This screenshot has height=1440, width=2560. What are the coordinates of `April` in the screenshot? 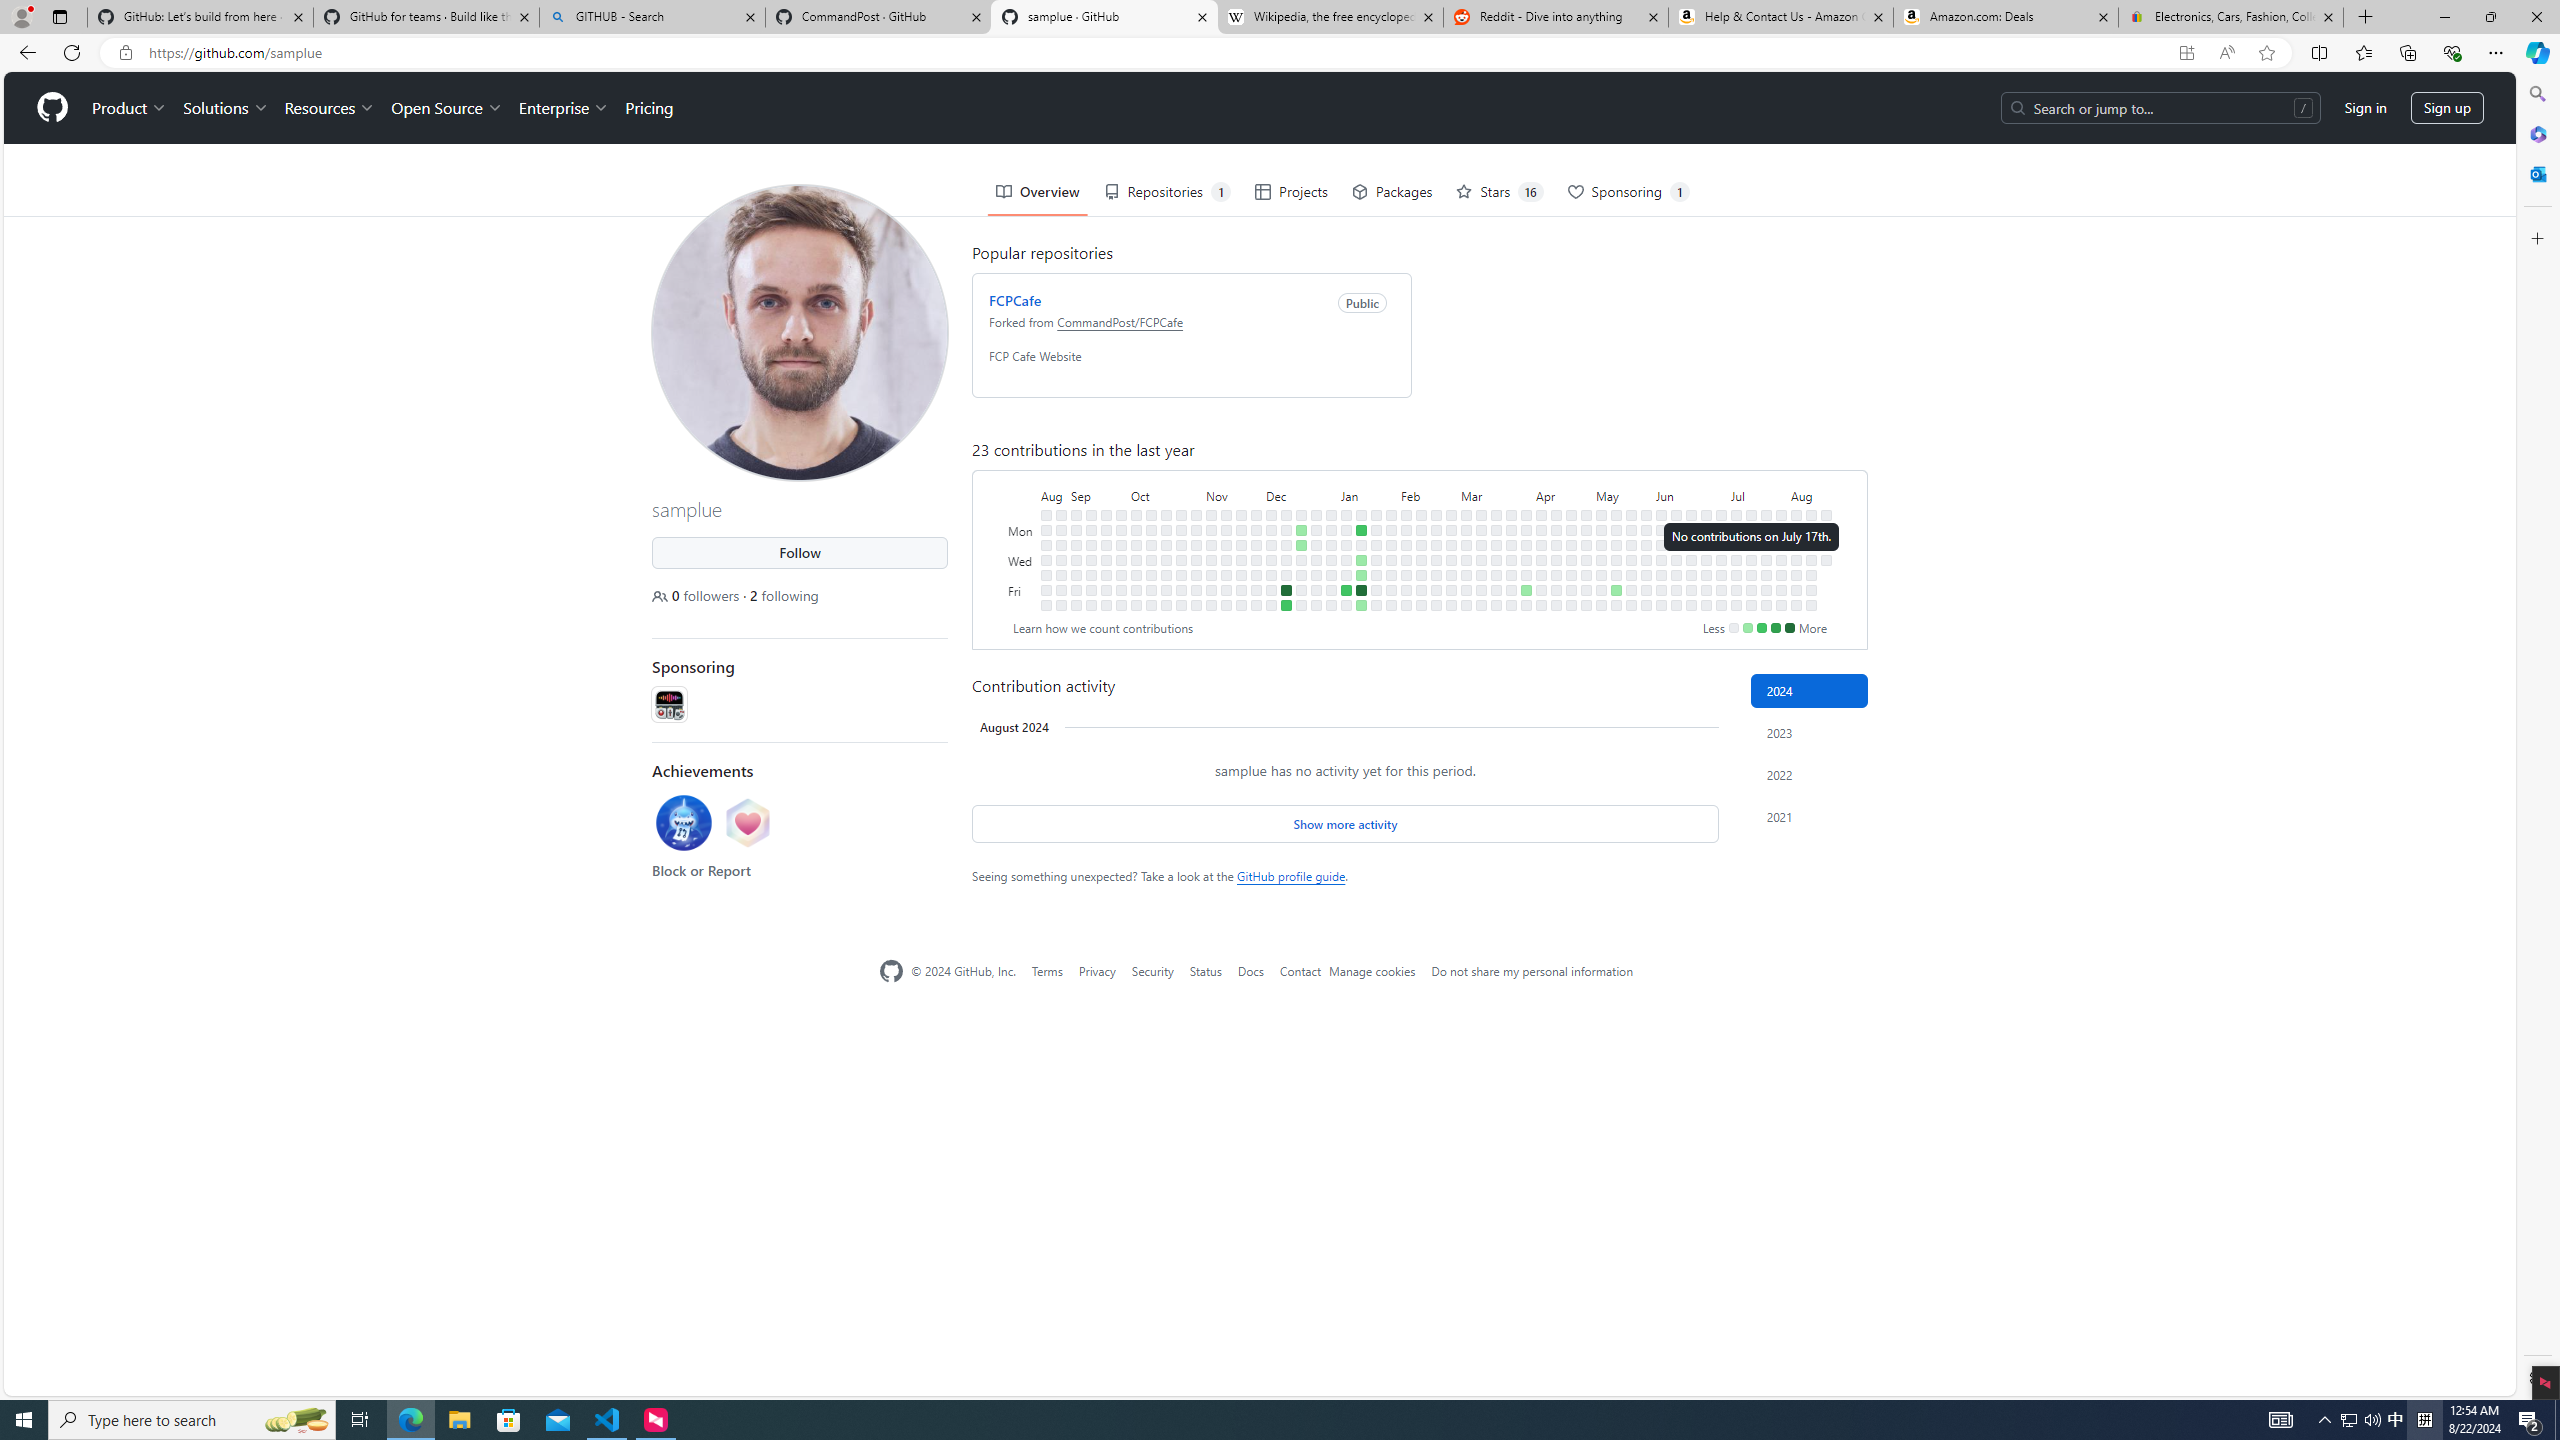 It's located at (1564, 494).